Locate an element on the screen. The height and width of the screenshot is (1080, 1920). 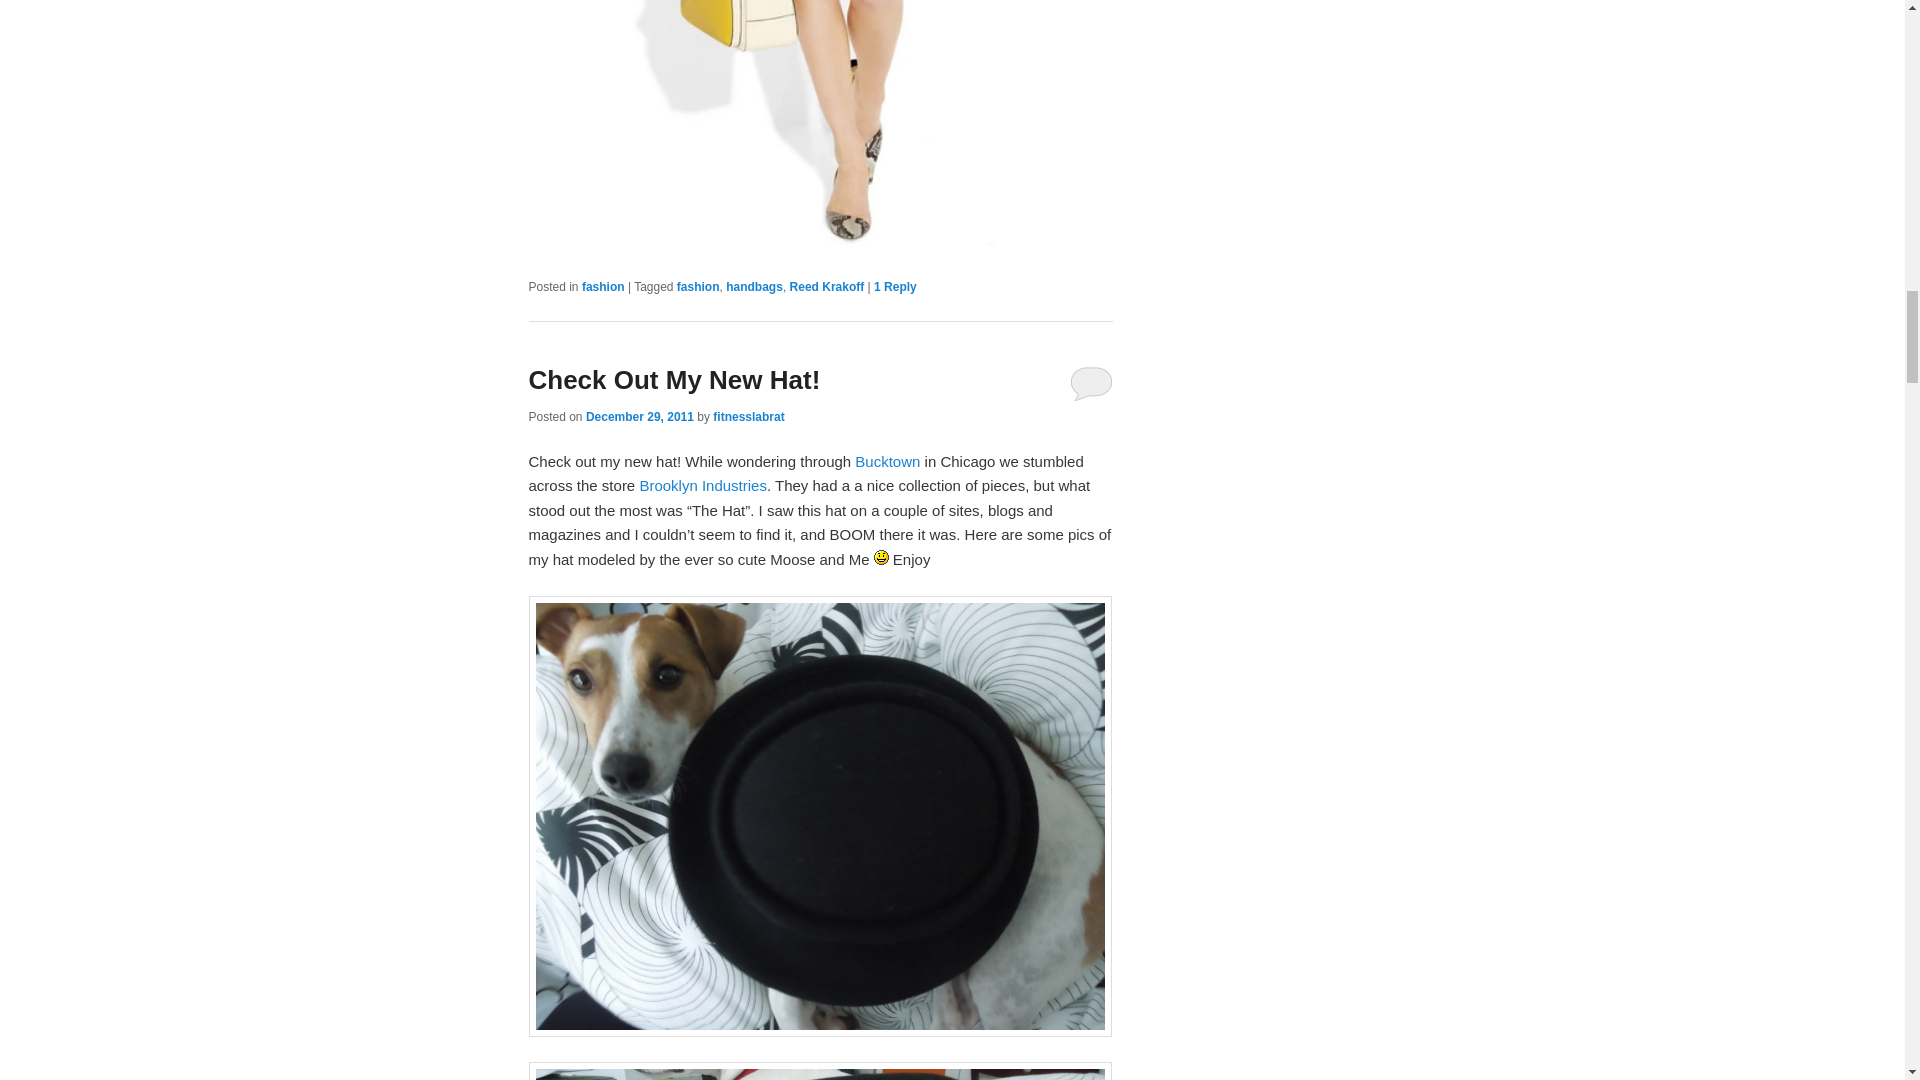
fashion is located at coordinates (698, 286).